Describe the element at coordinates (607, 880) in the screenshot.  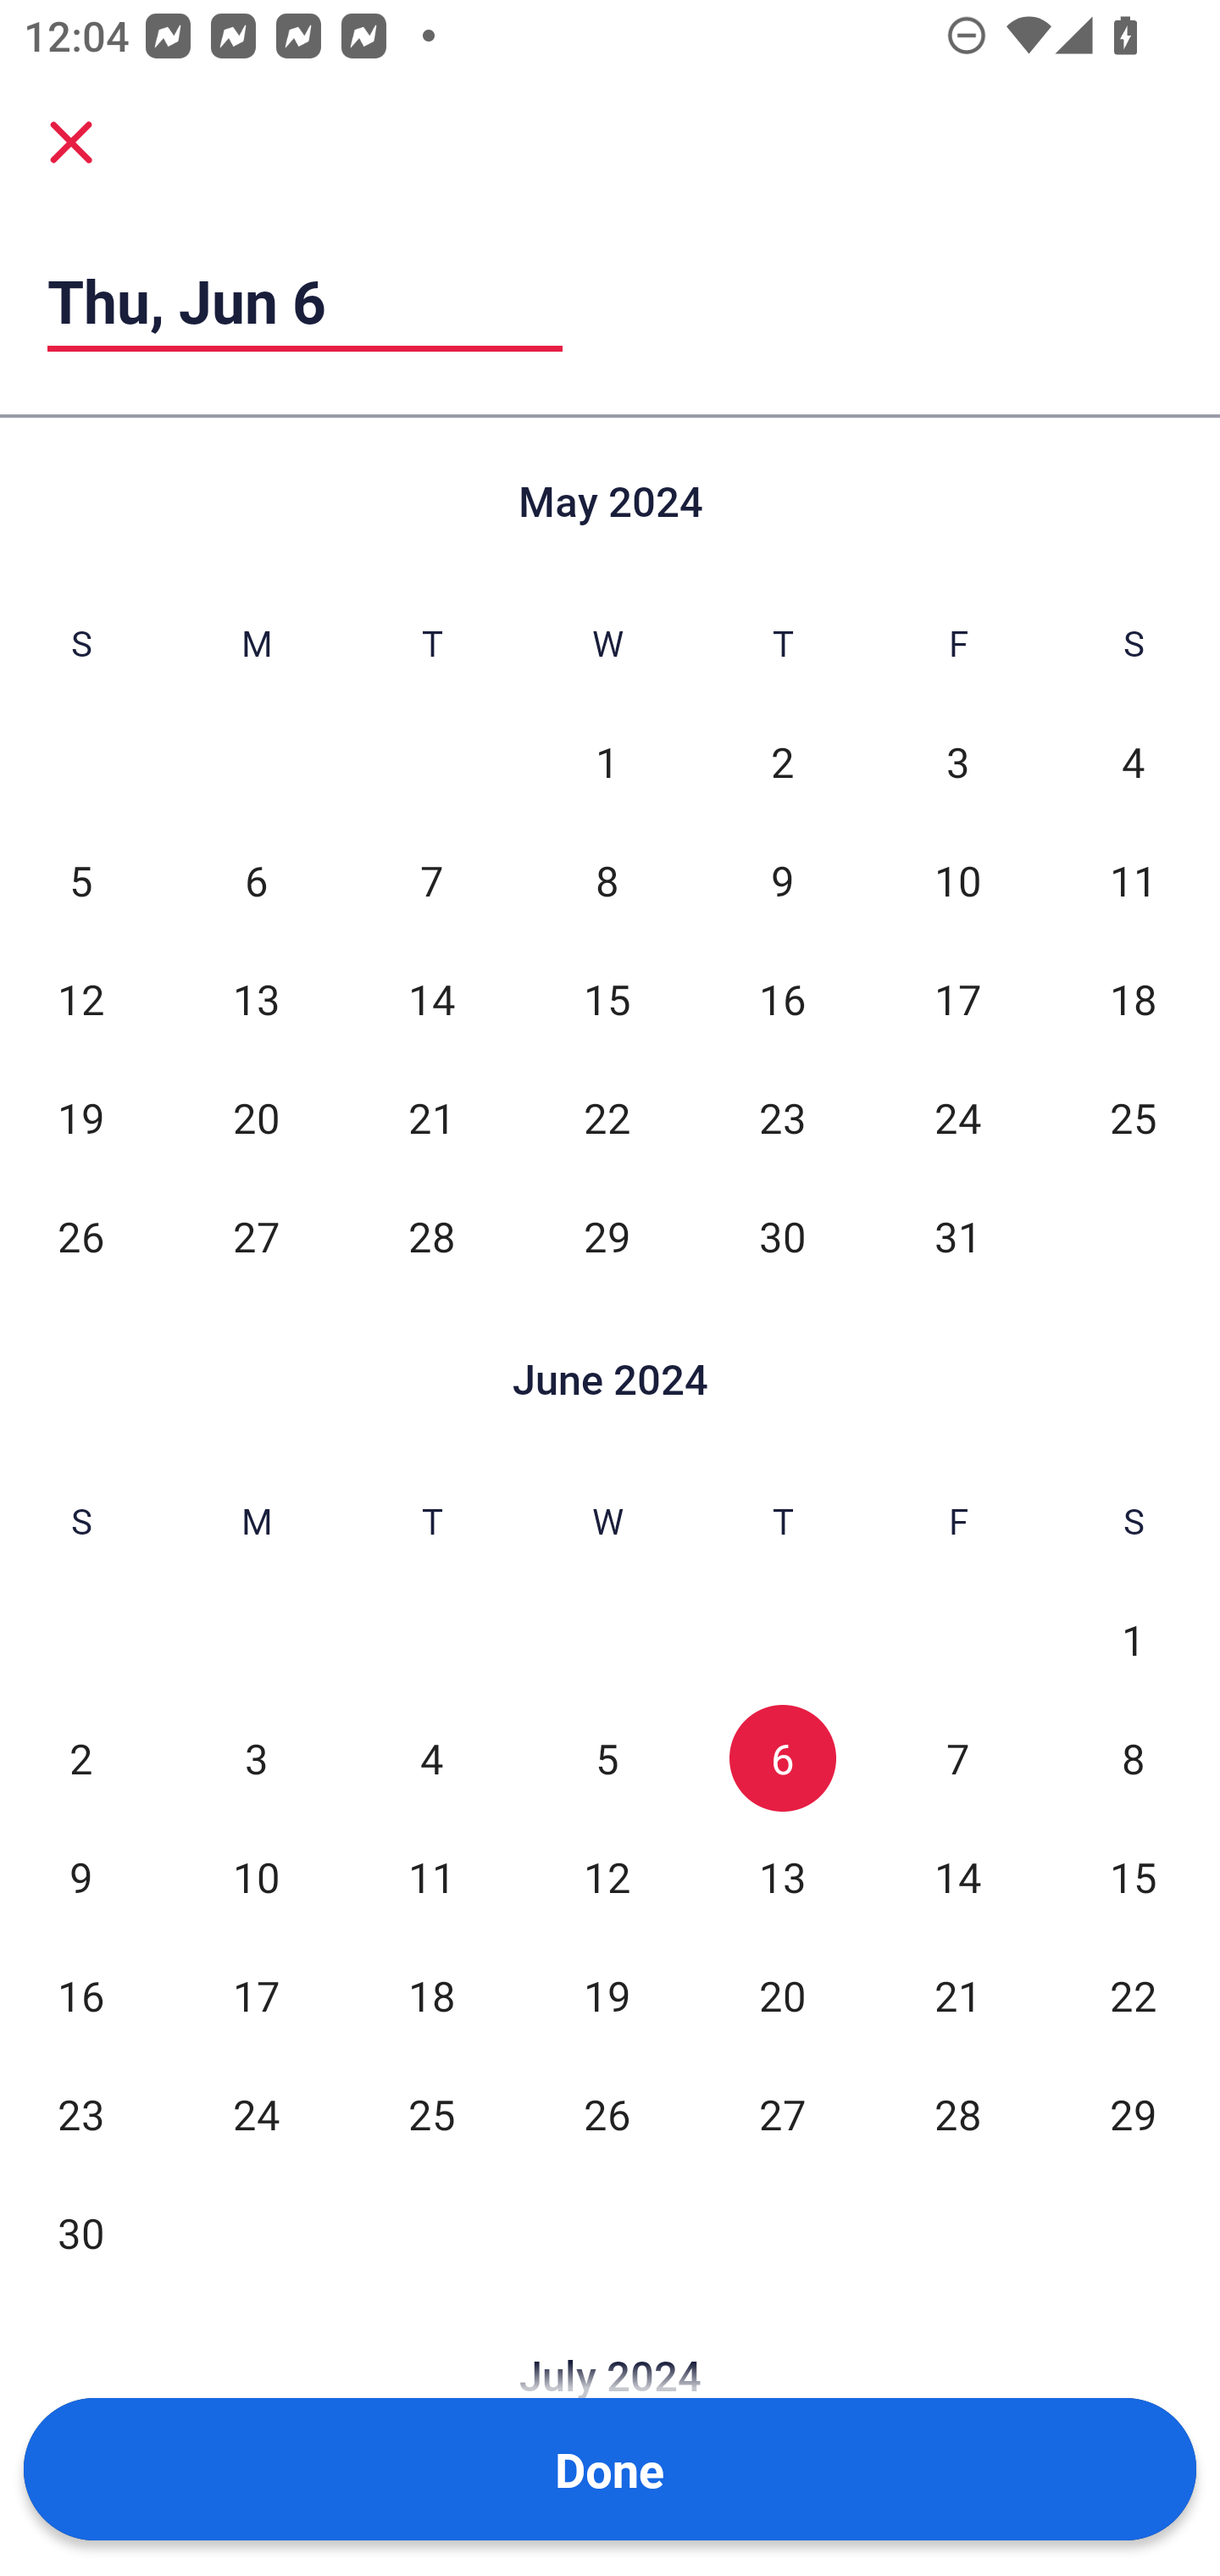
I see `8 Wed, May 8, Not Selected` at that location.